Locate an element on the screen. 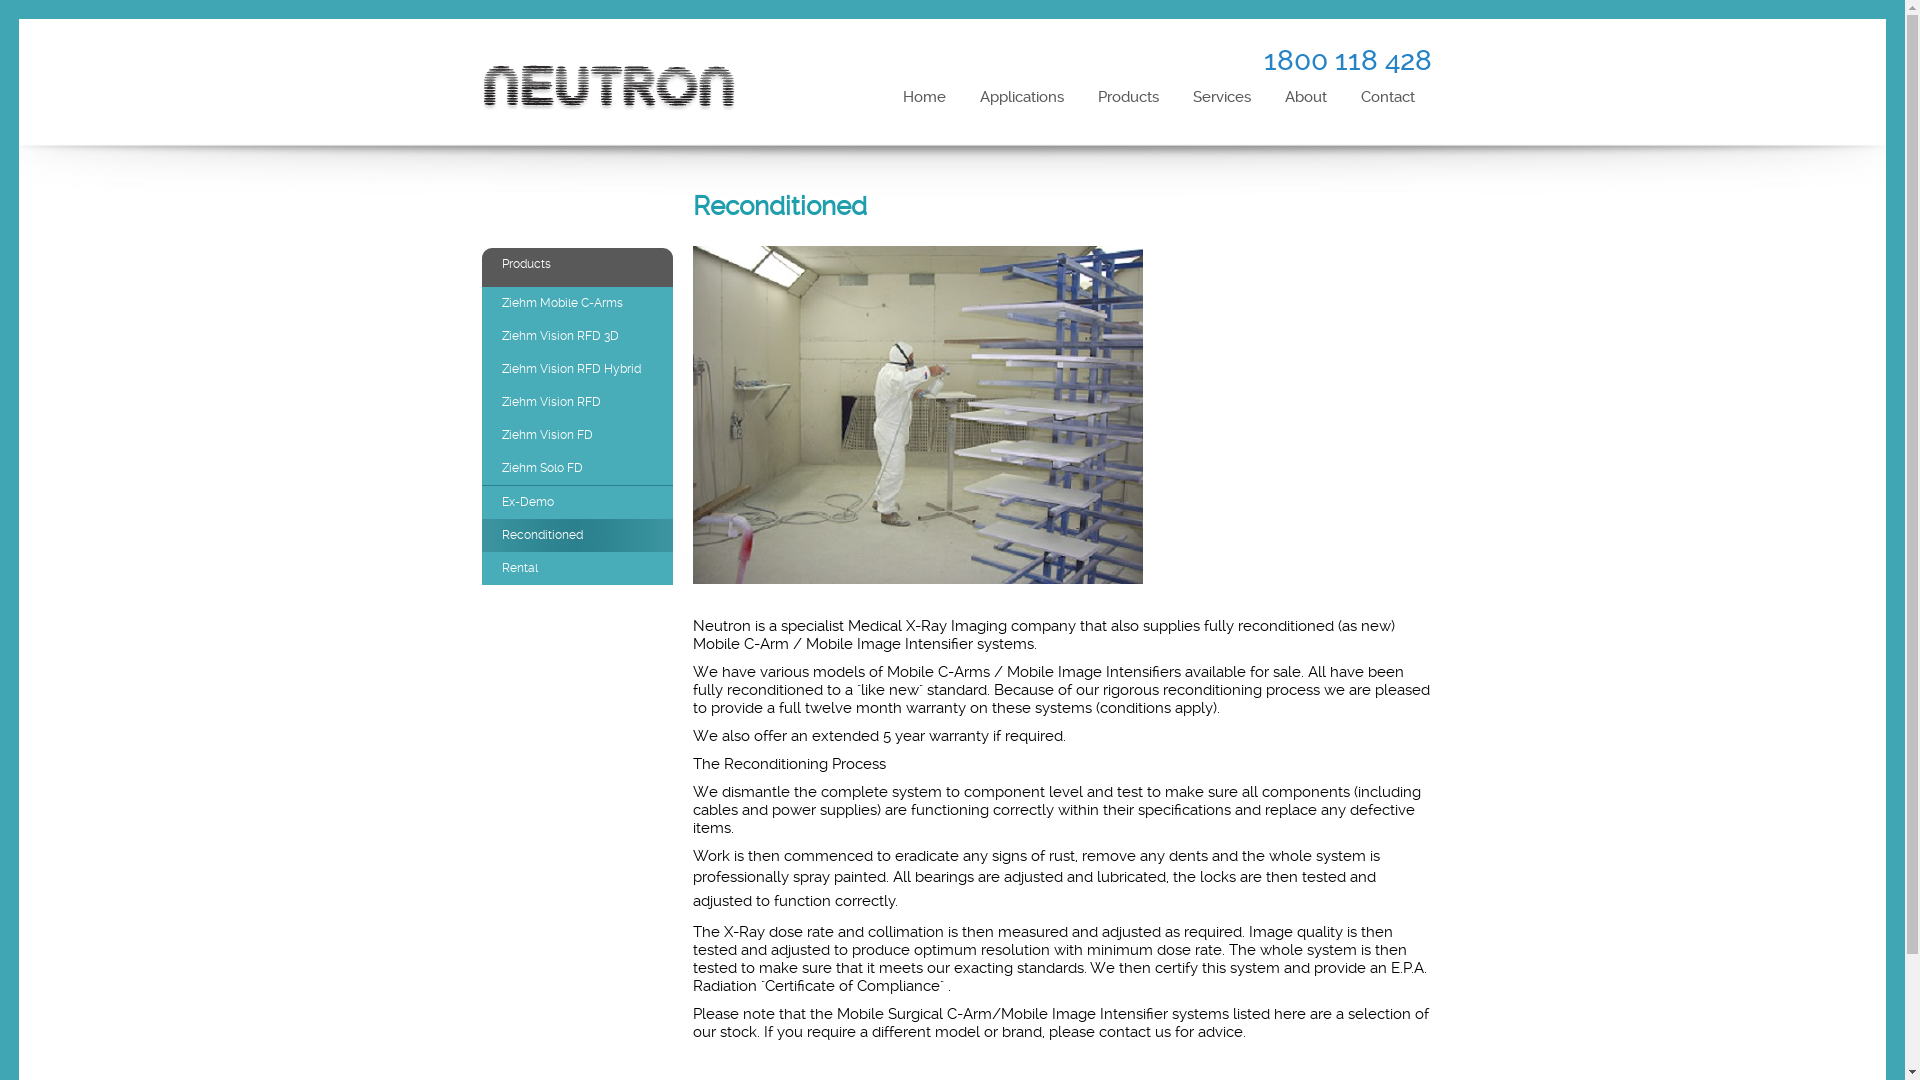 The width and height of the screenshot is (1920, 1080). Contact is located at coordinates (1388, 98).